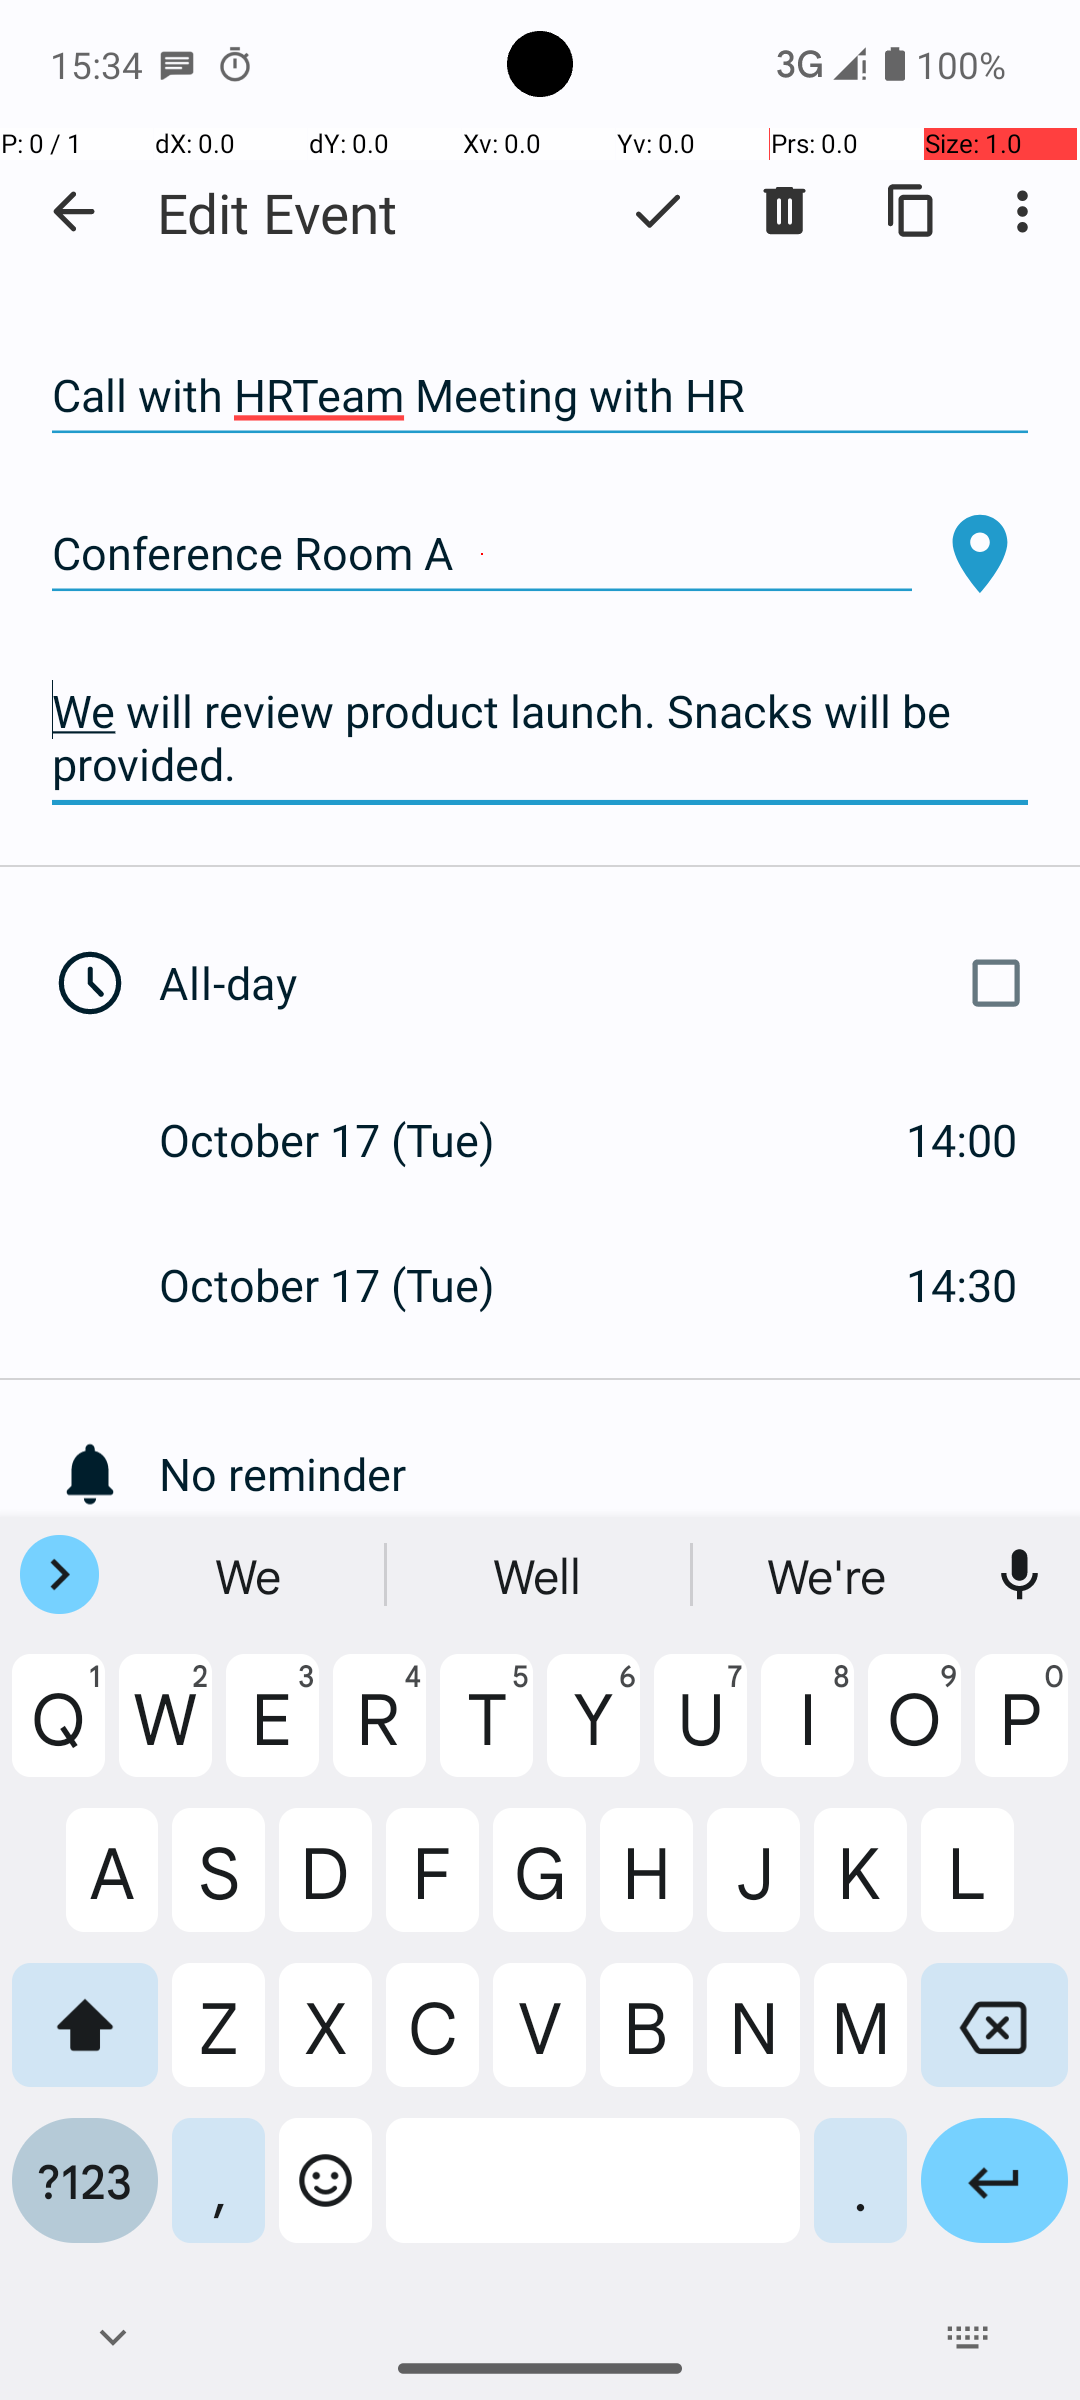 Image resolution: width=1080 pixels, height=2400 pixels. I want to click on All-day, so click(598, 983).